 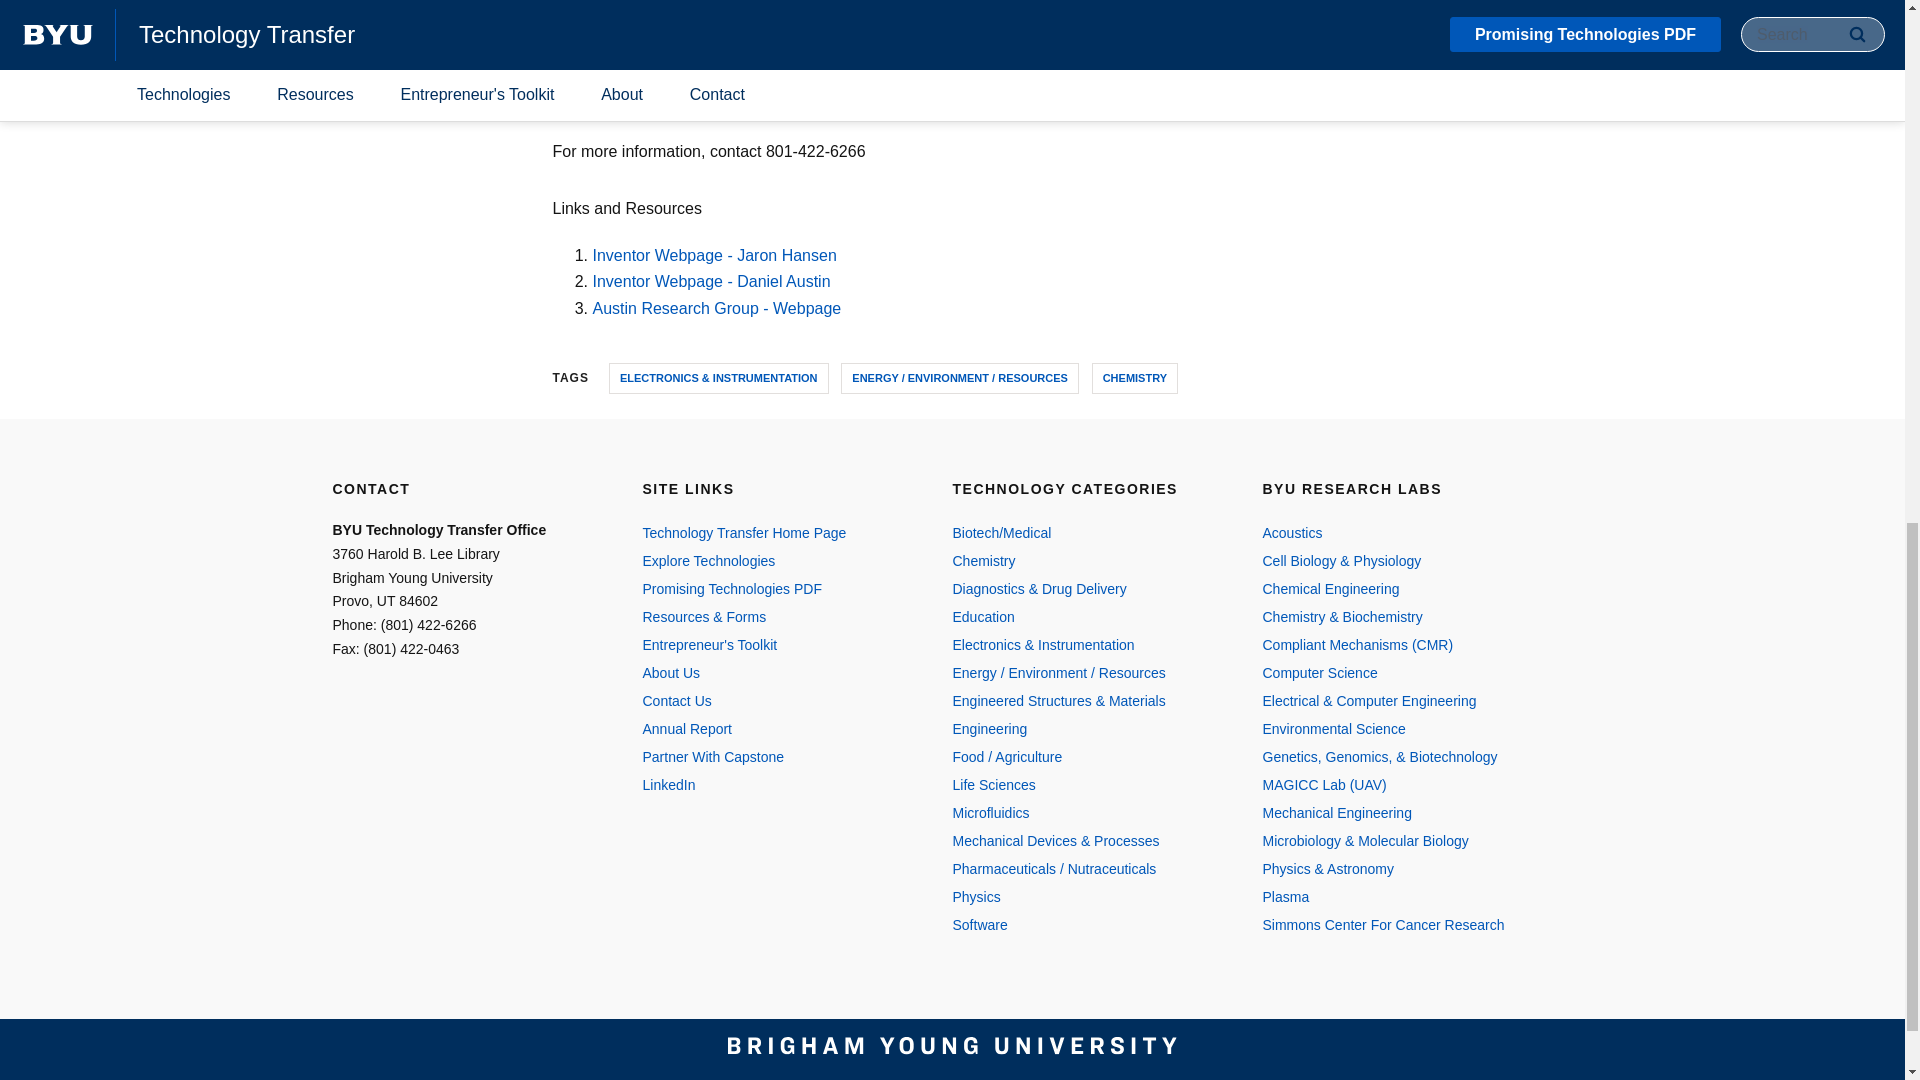 What do you see at coordinates (713, 255) in the screenshot?
I see `Inventor Webpage - Jaron Hansen` at bounding box center [713, 255].